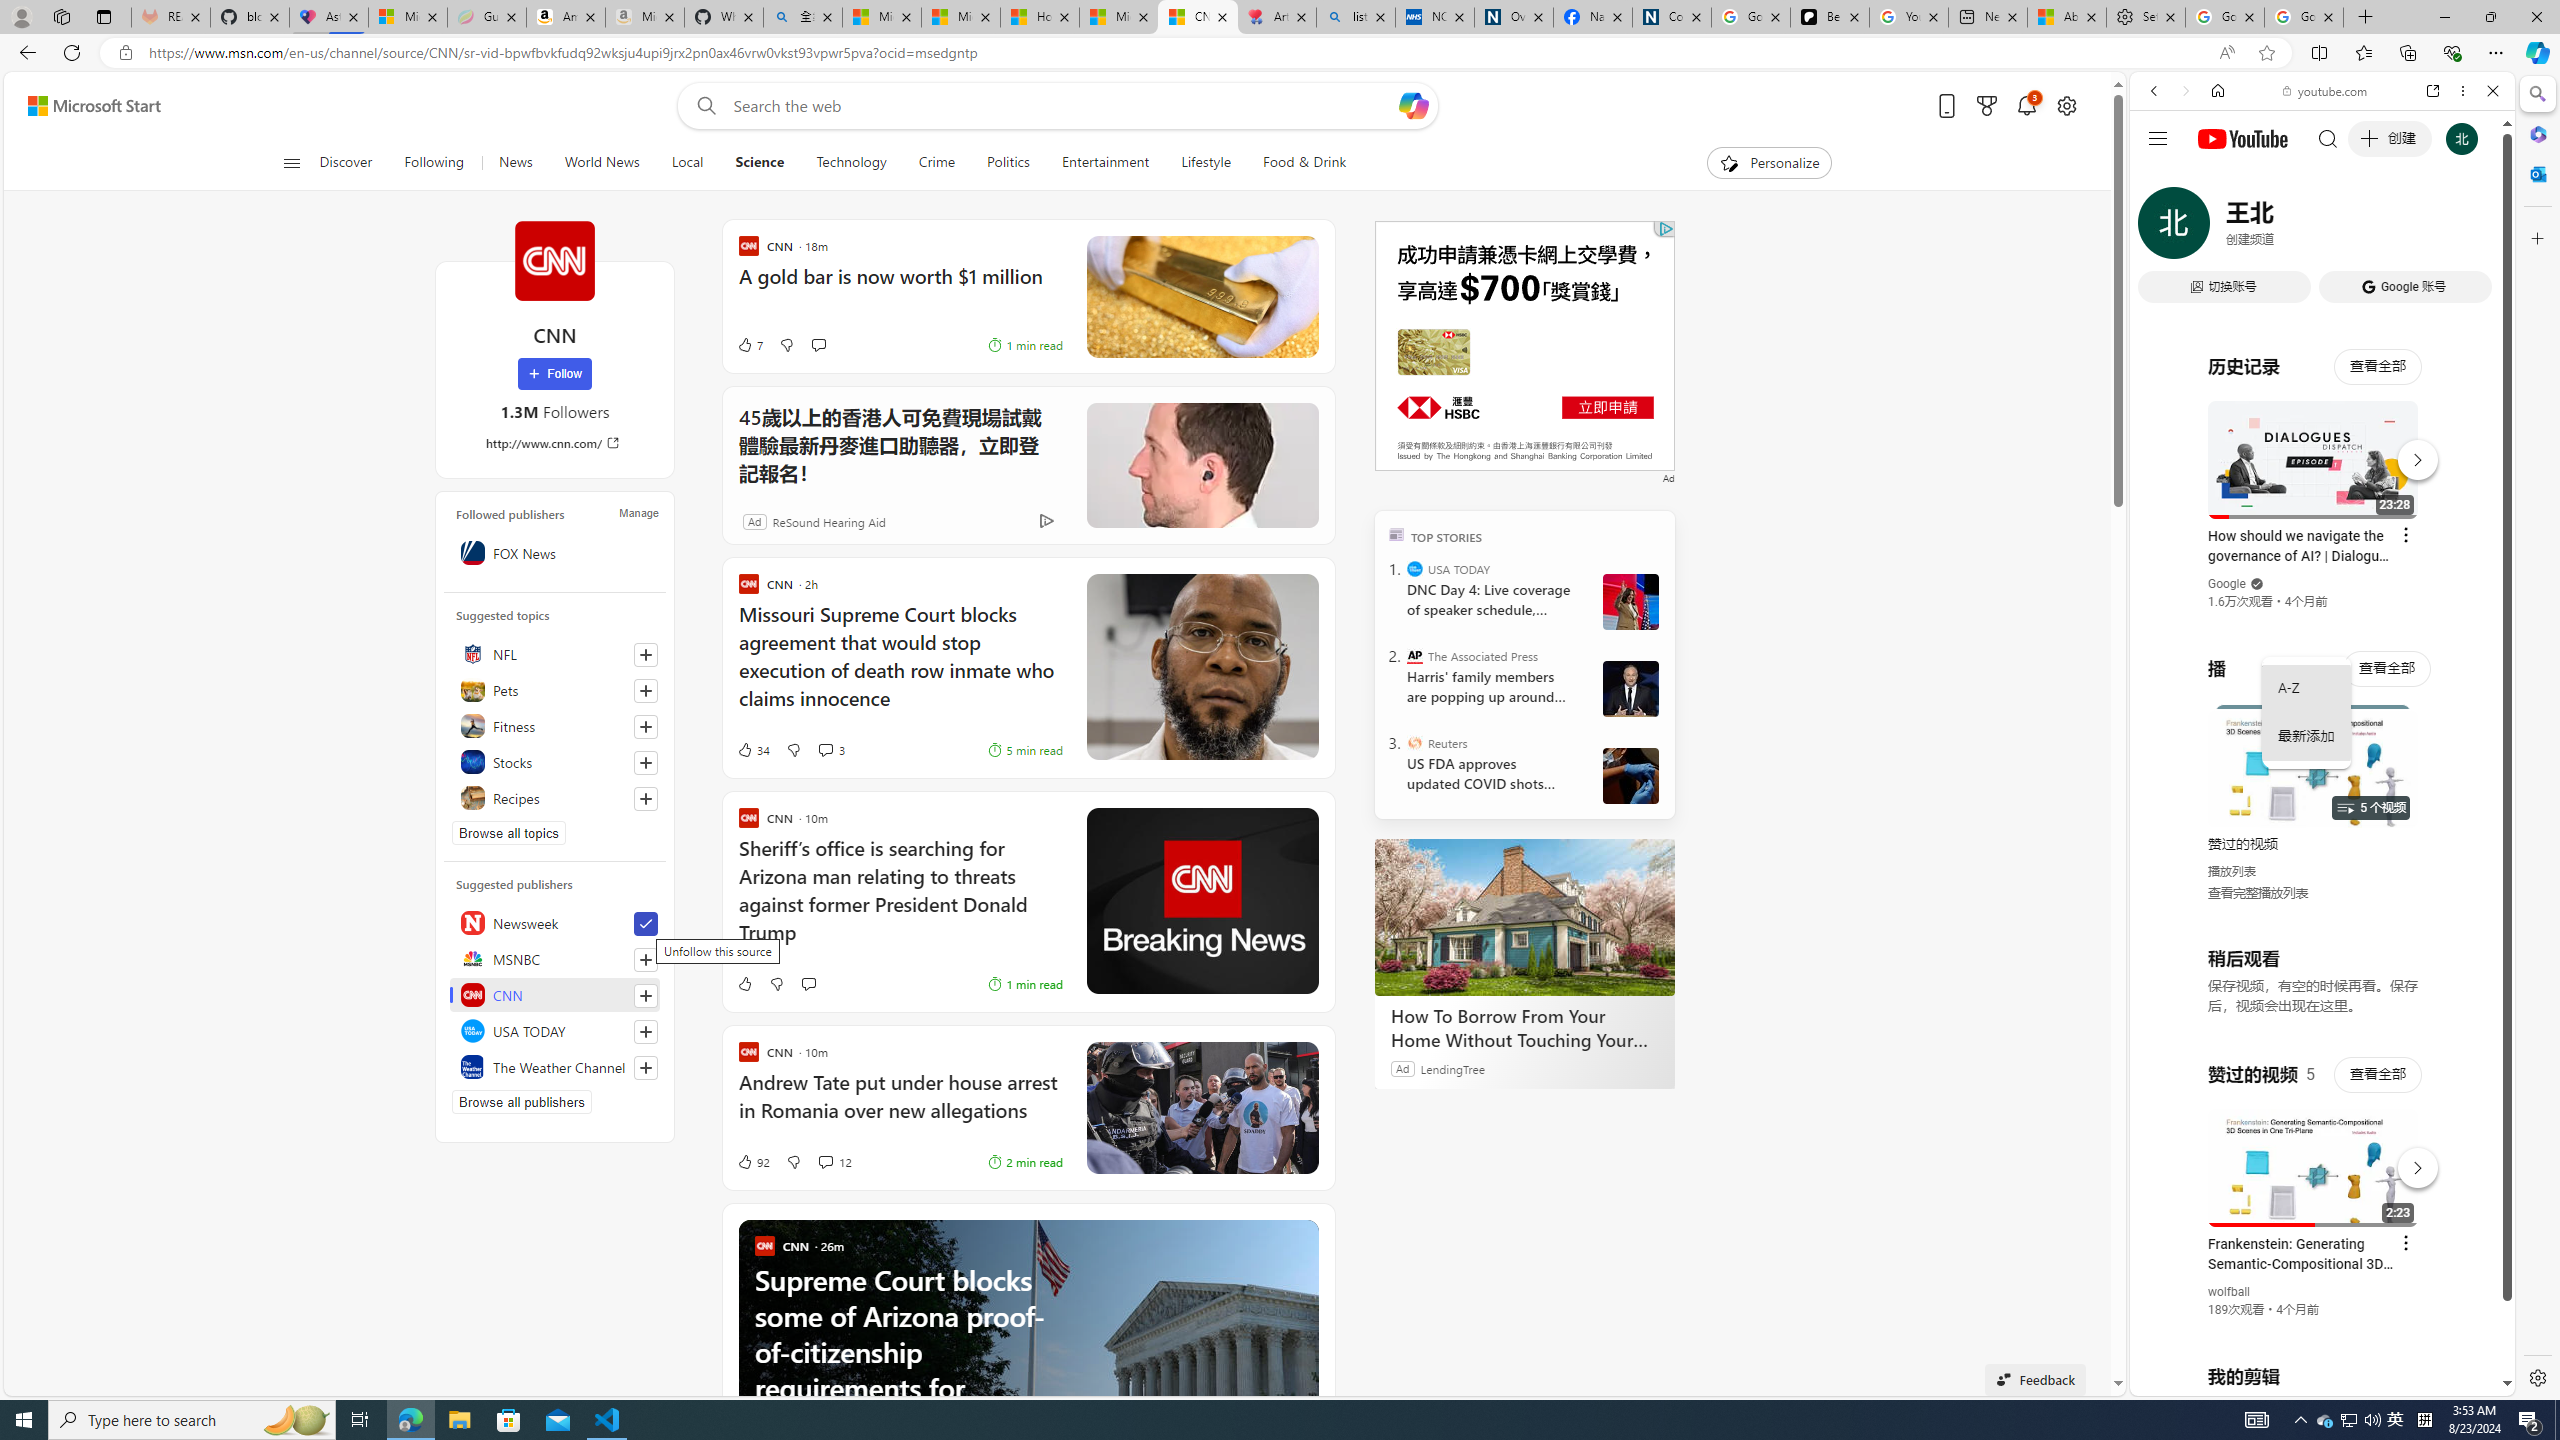  Describe the element at coordinates (2220, 229) in the screenshot. I see `IMAGES` at that location.